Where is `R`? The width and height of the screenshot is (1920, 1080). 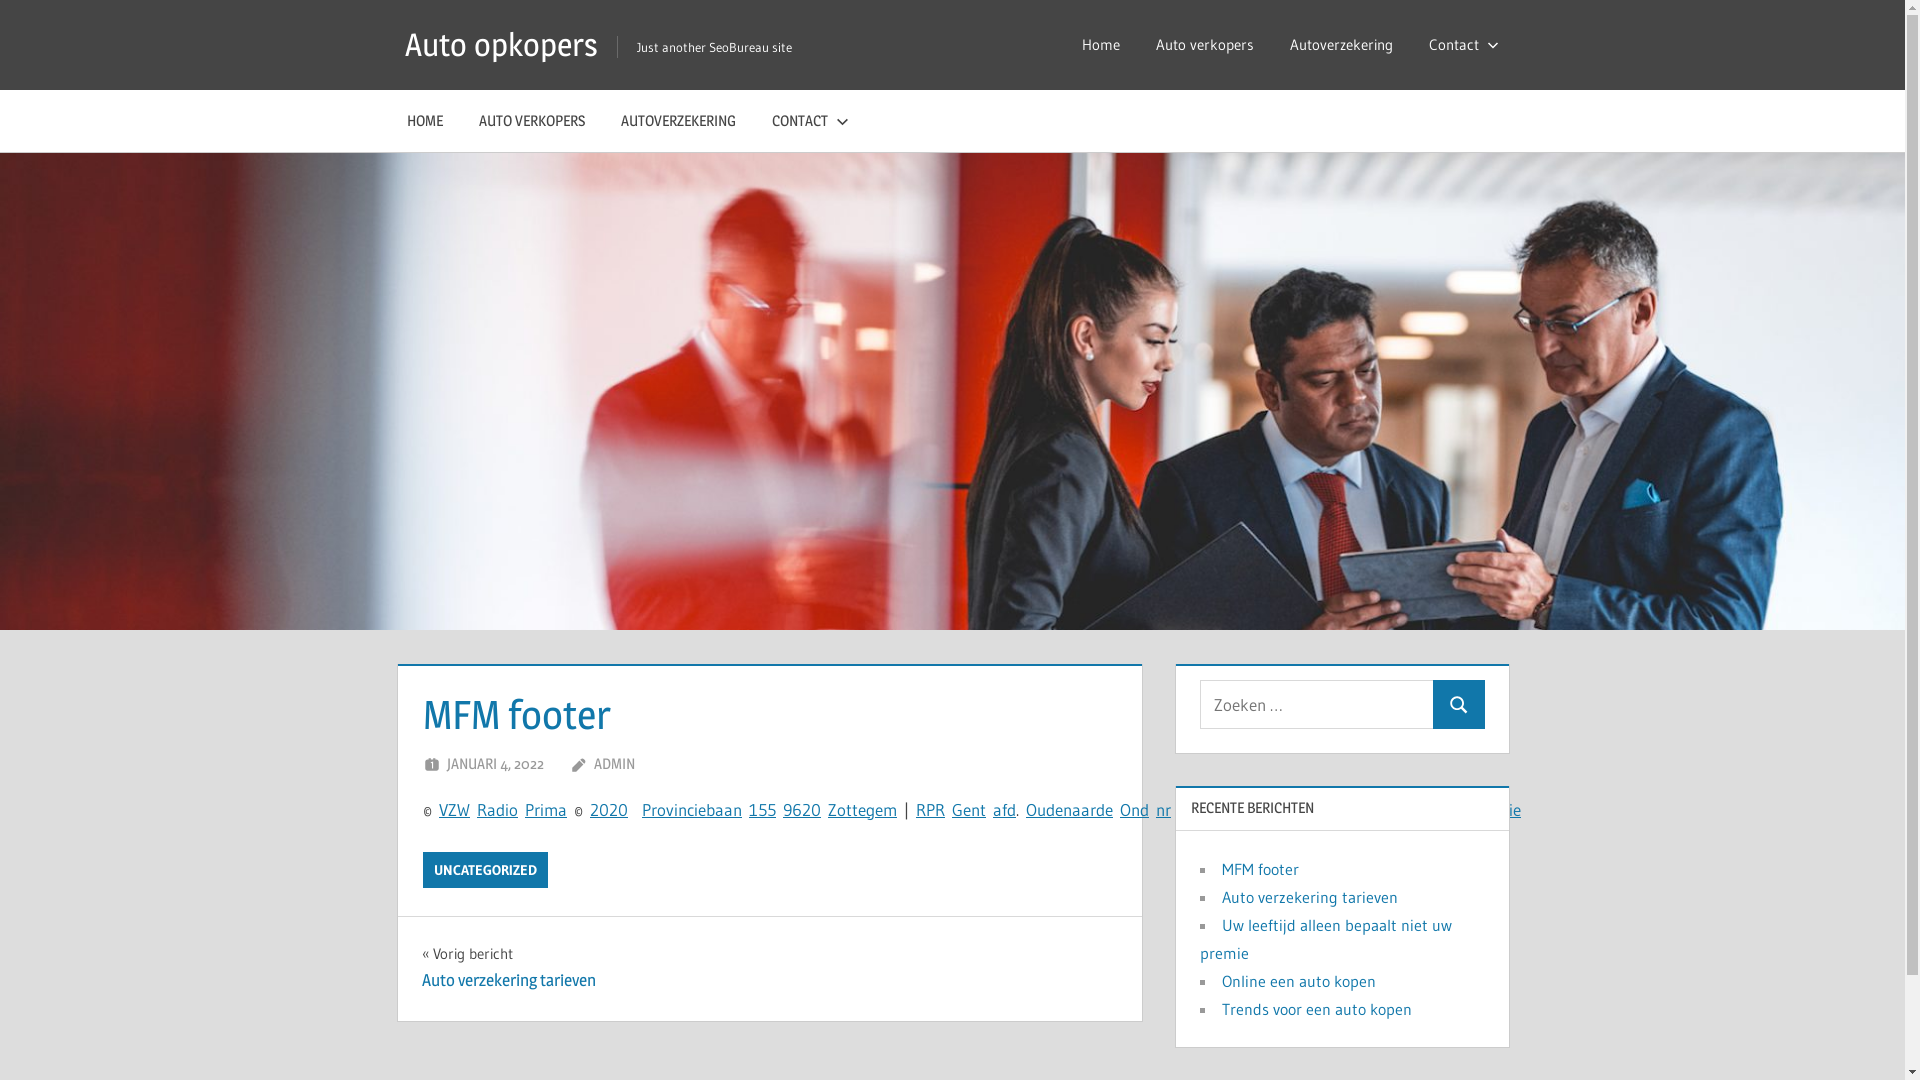 R is located at coordinates (940, 810).